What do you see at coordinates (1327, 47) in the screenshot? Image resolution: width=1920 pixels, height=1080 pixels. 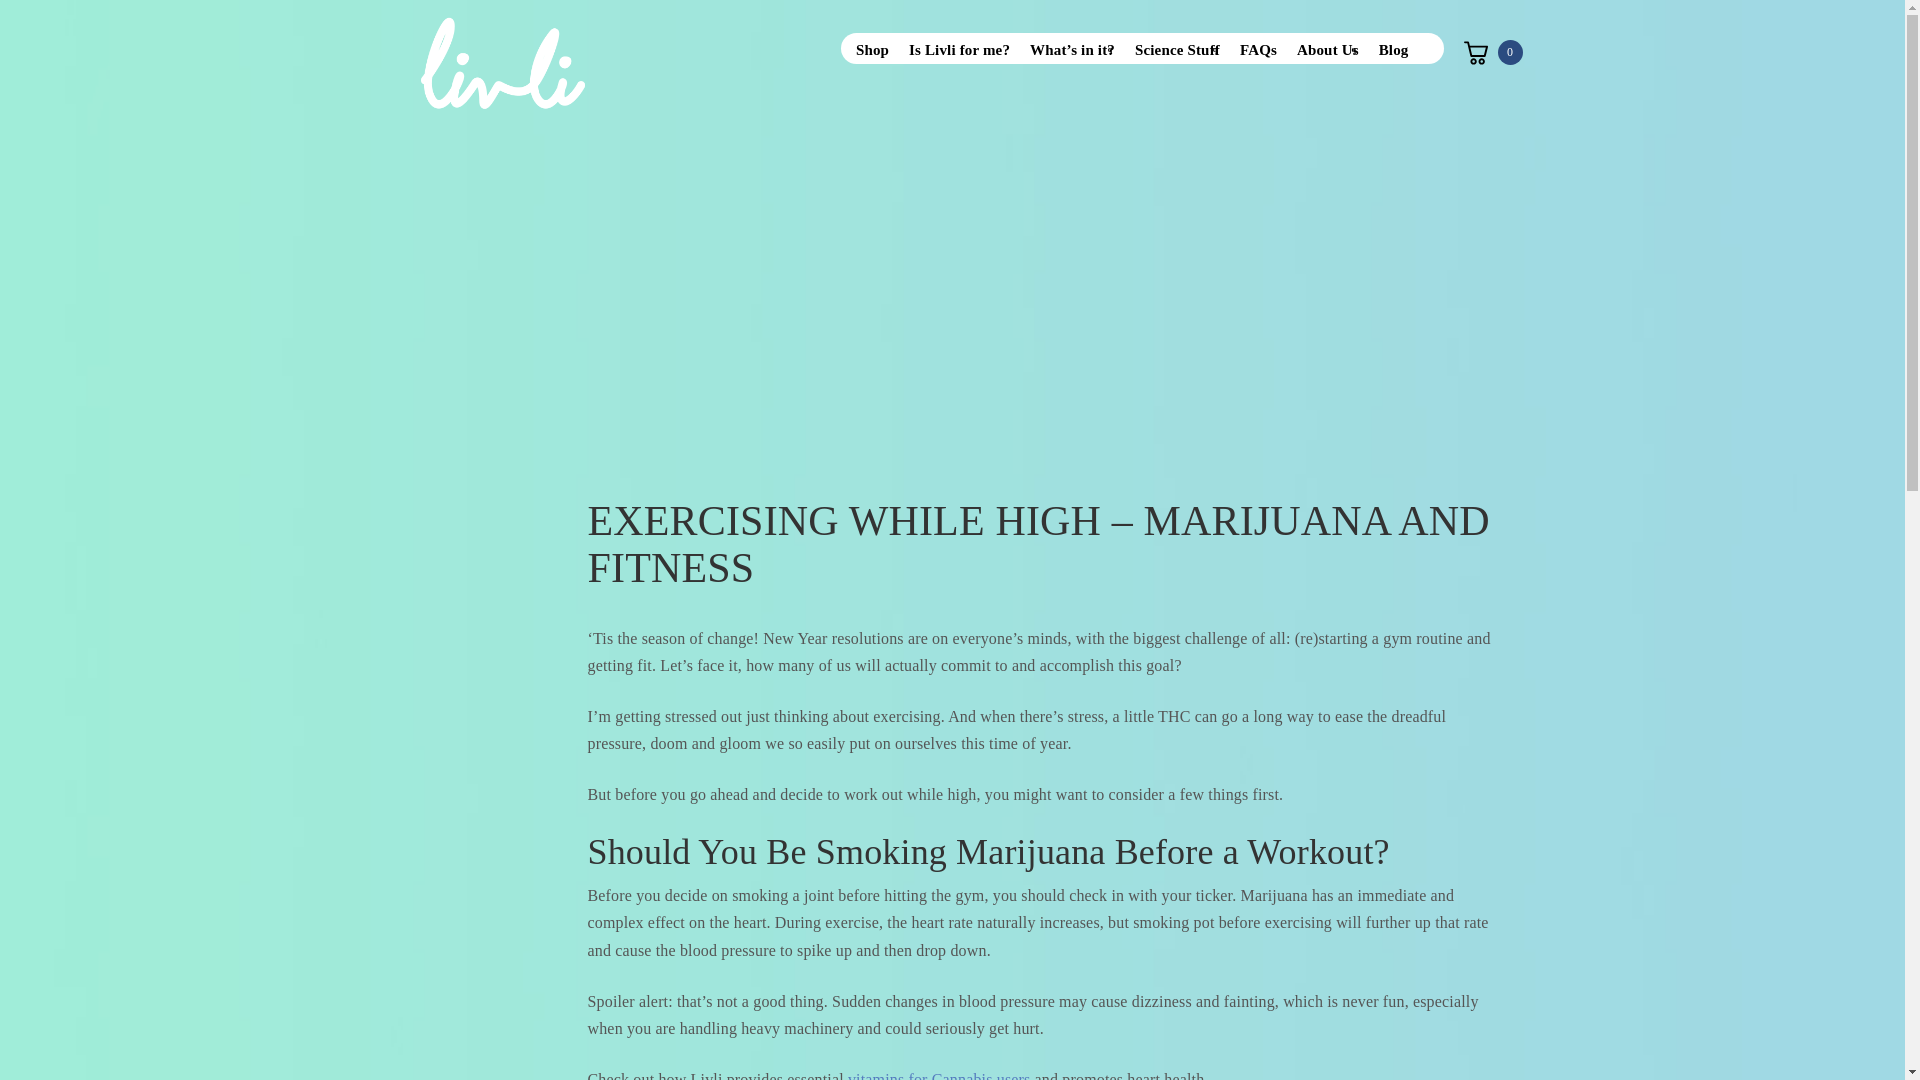 I see `About Us` at bounding box center [1327, 47].